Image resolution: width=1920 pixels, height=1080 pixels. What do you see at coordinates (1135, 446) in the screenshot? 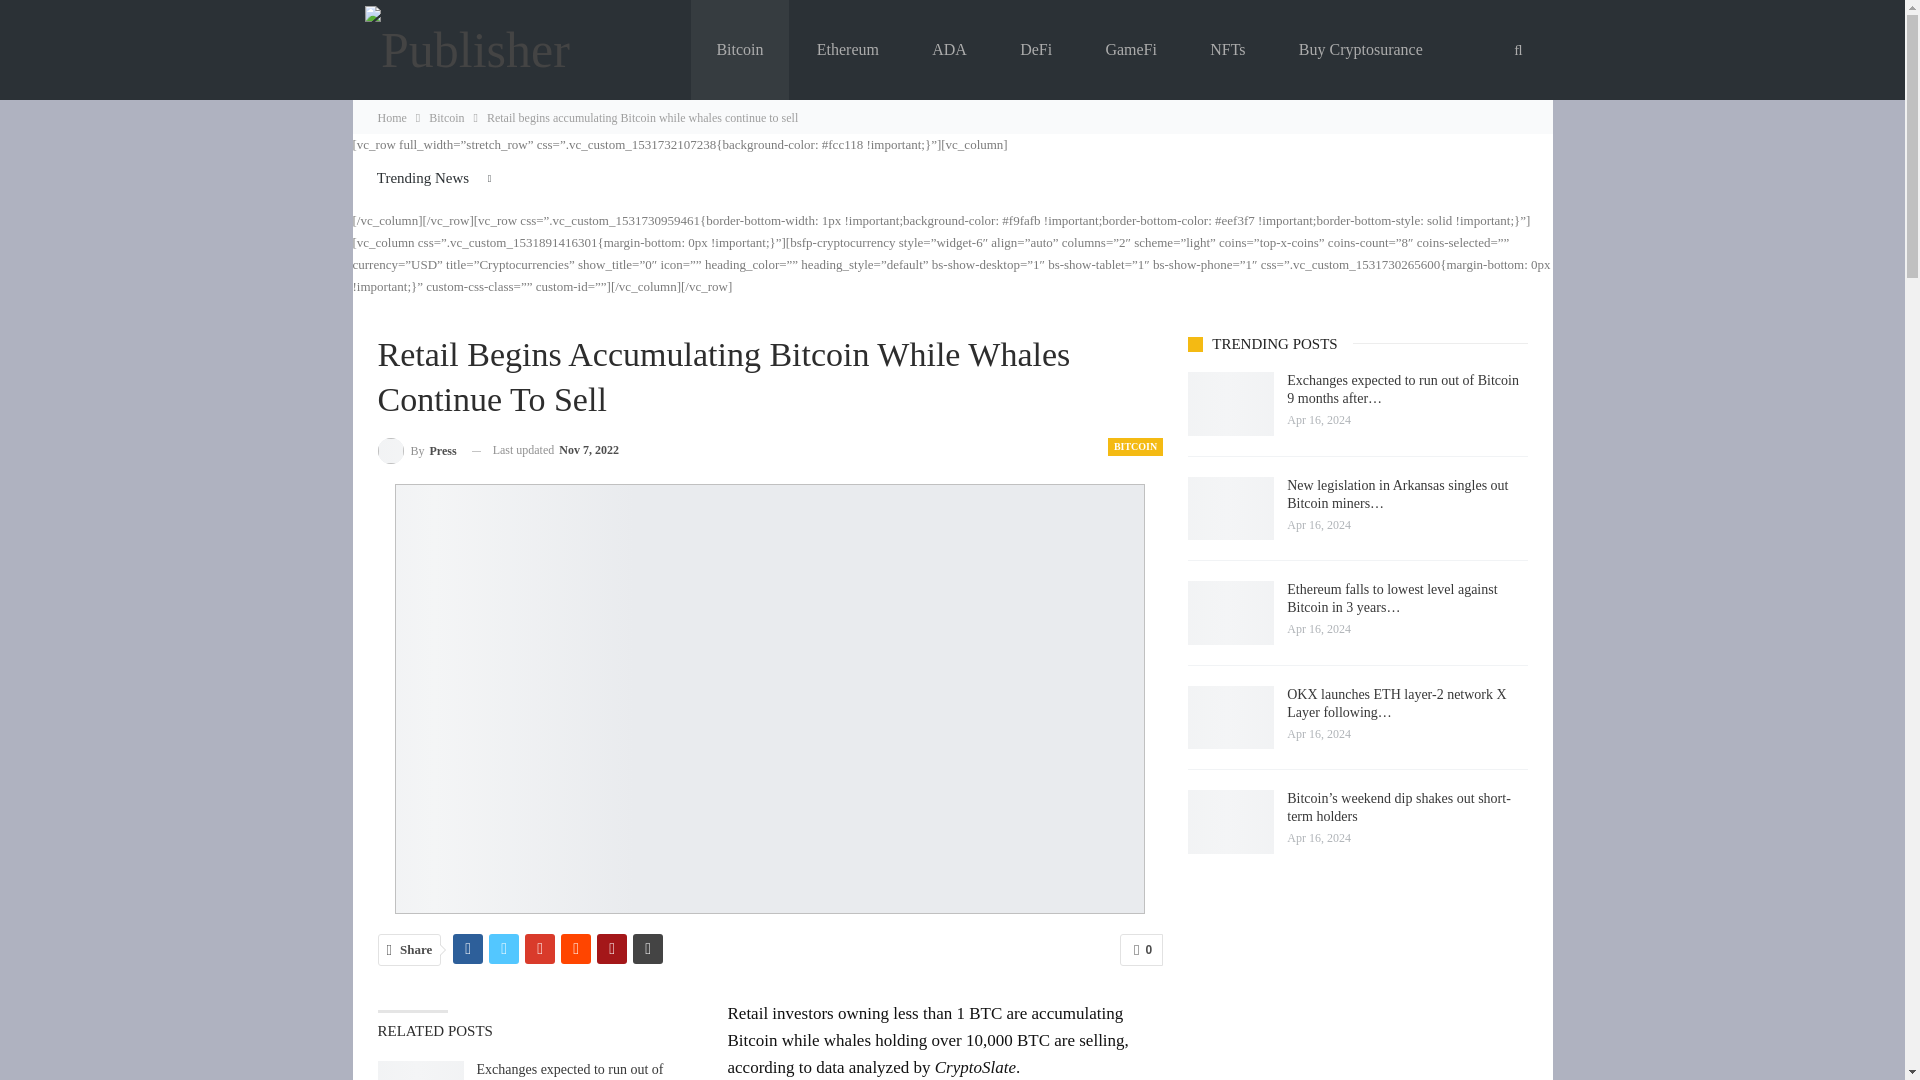
I see `BITCOIN` at bounding box center [1135, 446].